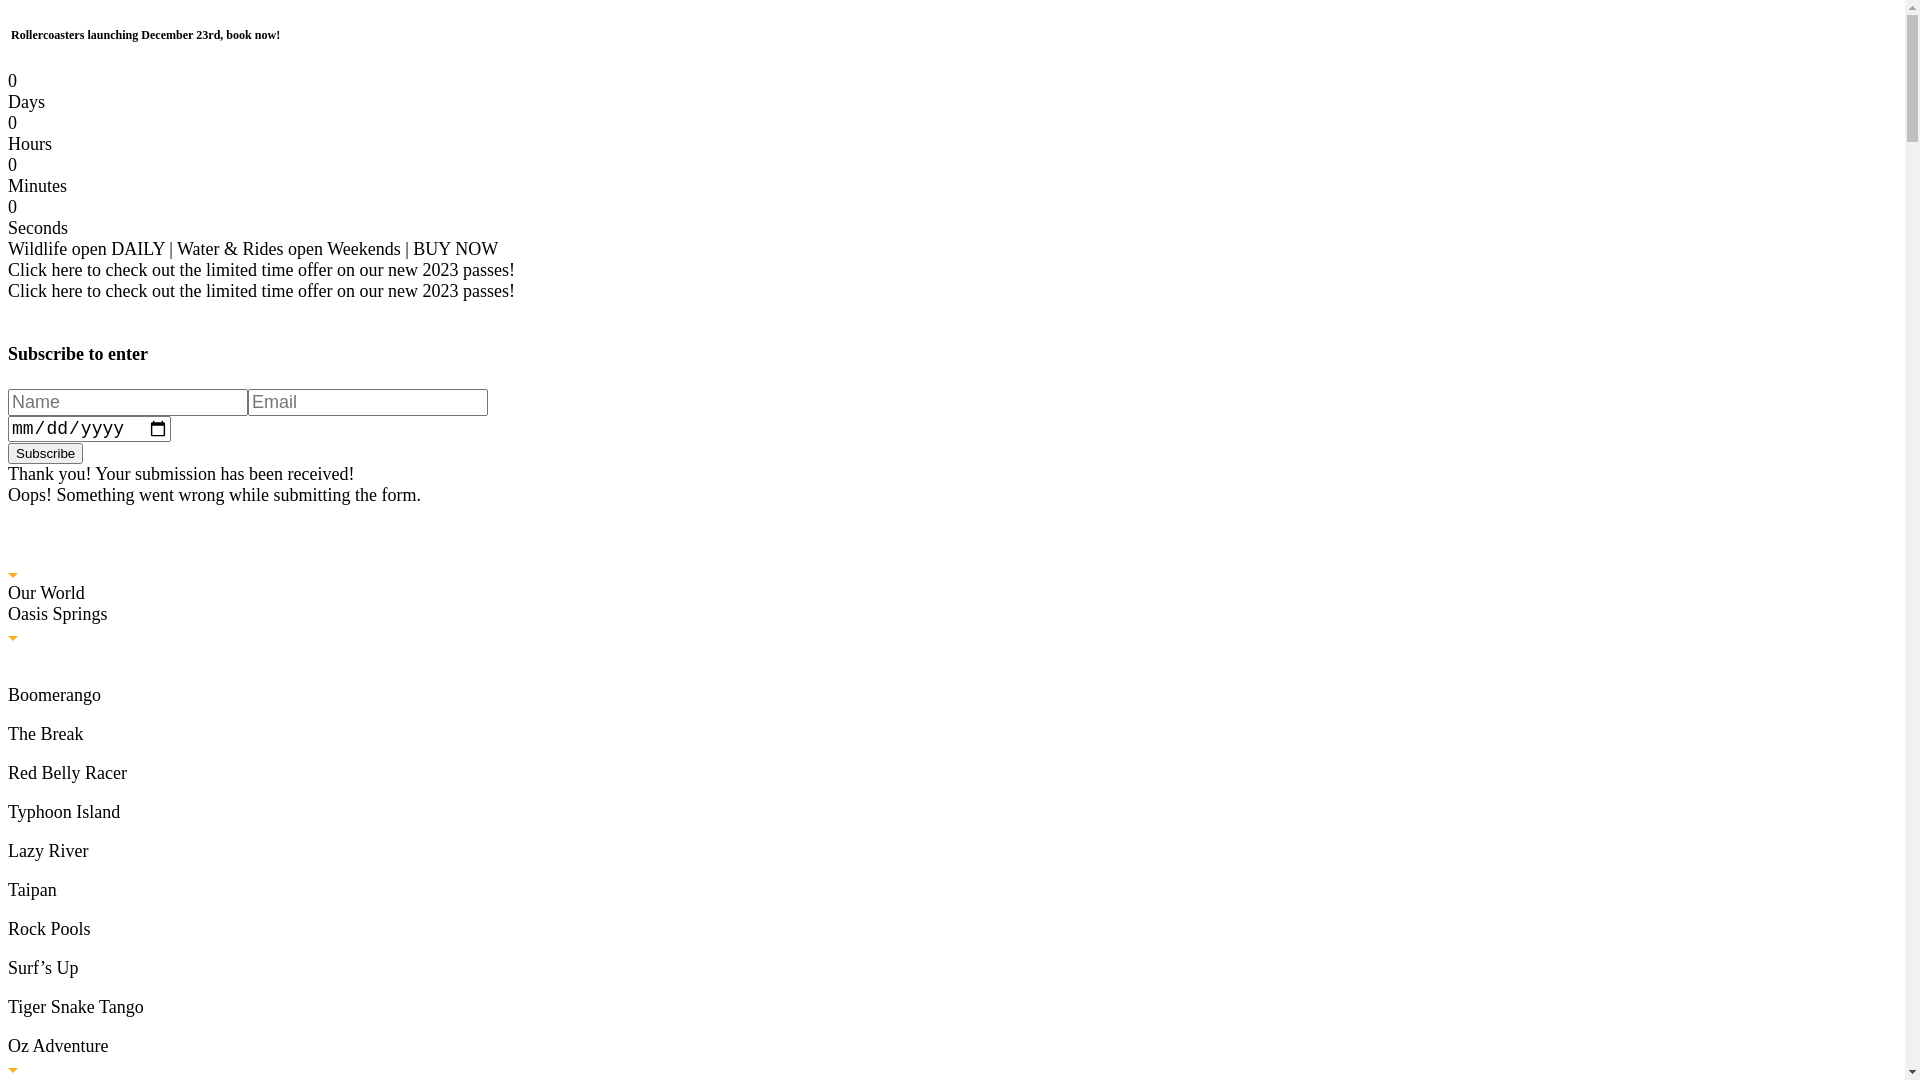 The width and height of the screenshot is (1920, 1080). What do you see at coordinates (952, 1007) in the screenshot?
I see `Tiger Snake Tango` at bounding box center [952, 1007].